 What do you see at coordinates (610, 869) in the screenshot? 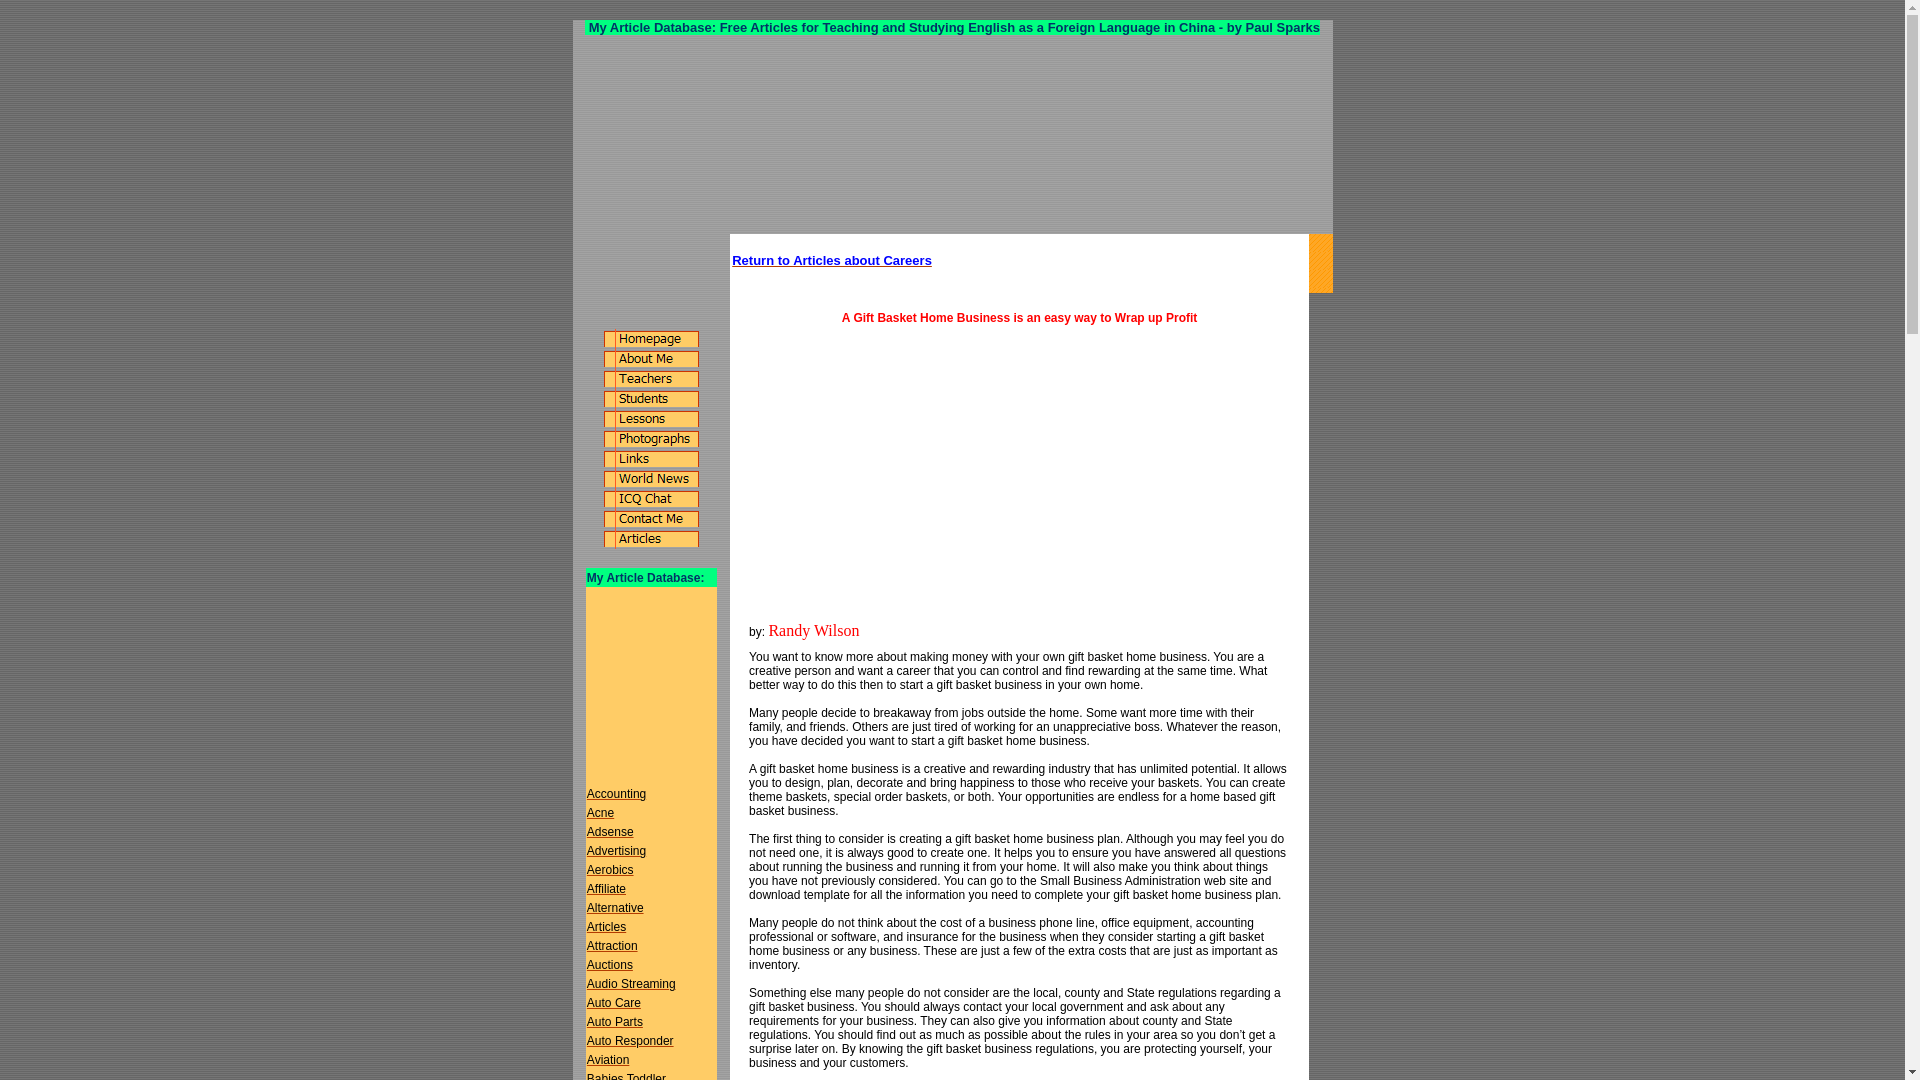
I see `Aerobics` at bounding box center [610, 869].